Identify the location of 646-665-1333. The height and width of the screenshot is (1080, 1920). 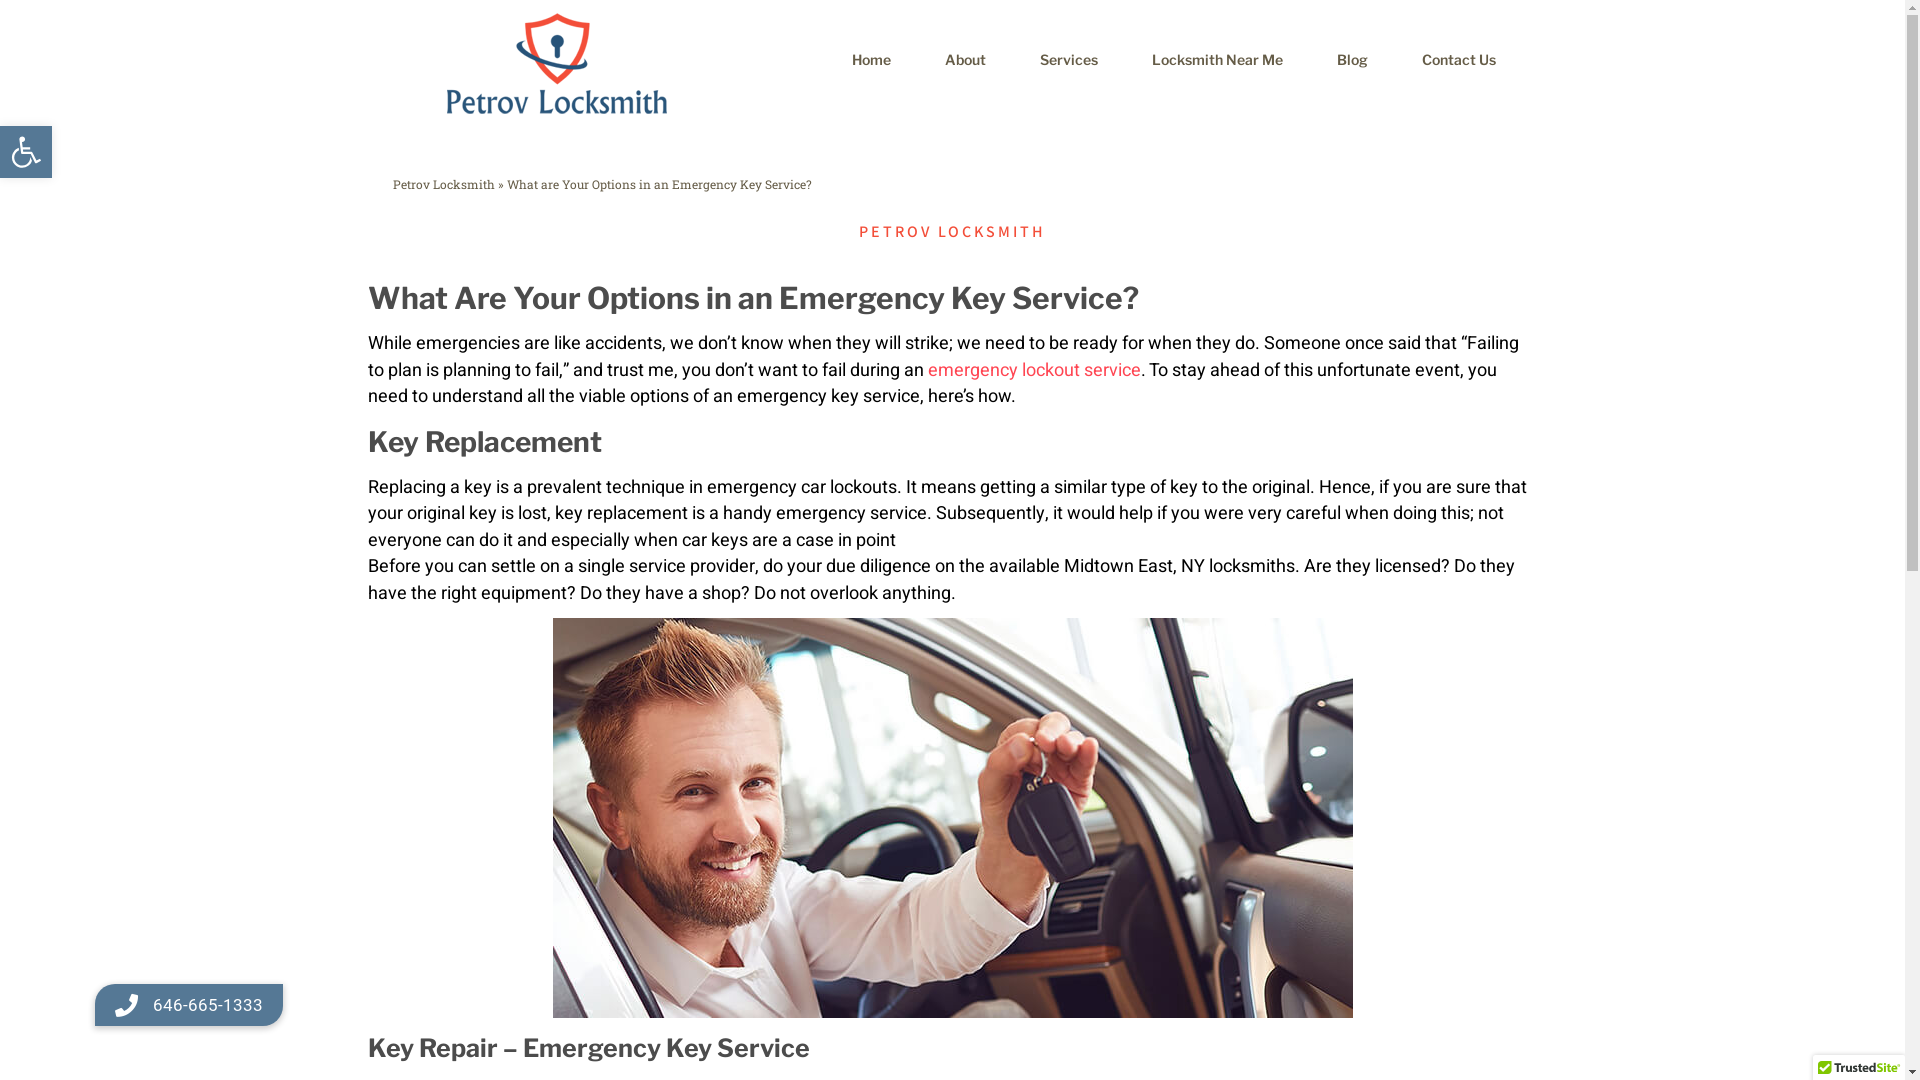
(189, 1005).